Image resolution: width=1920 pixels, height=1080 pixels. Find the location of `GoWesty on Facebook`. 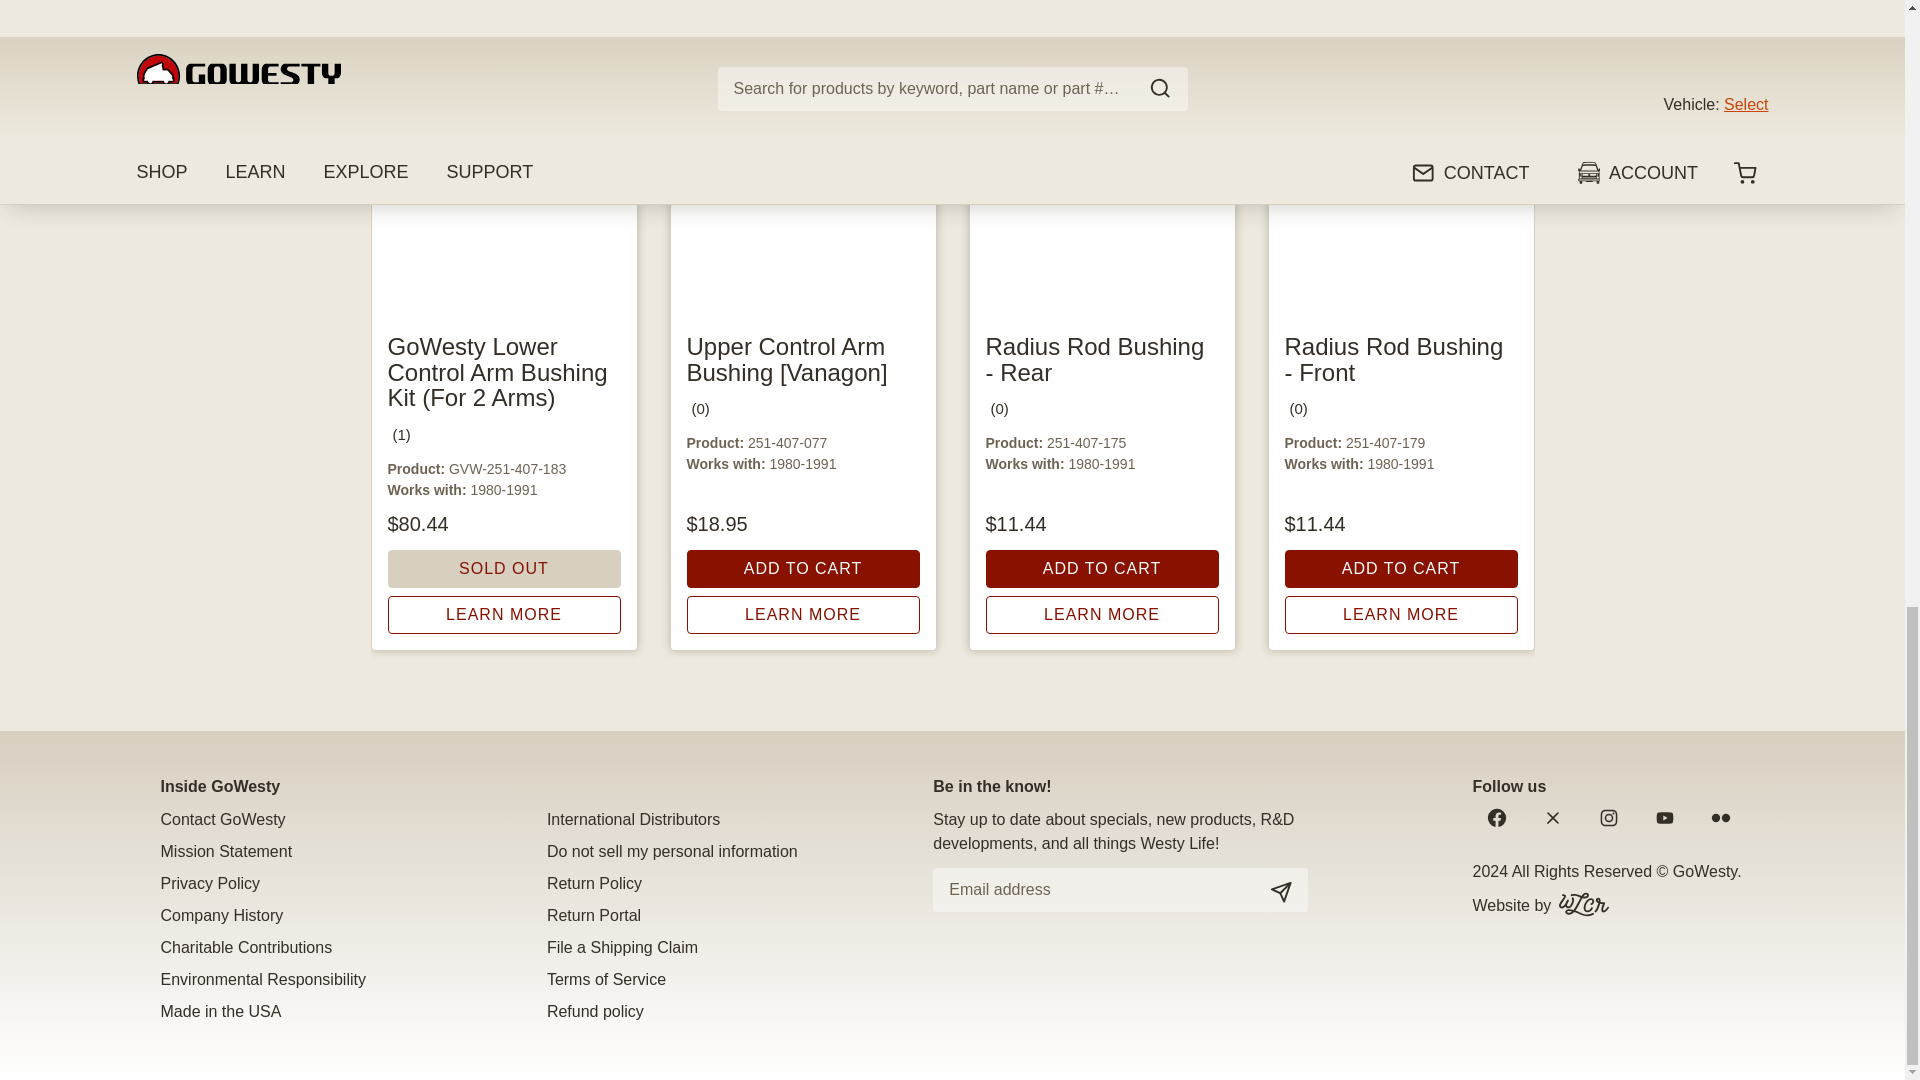

GoWesty on Facebook is located at coordinates (1496, 816).